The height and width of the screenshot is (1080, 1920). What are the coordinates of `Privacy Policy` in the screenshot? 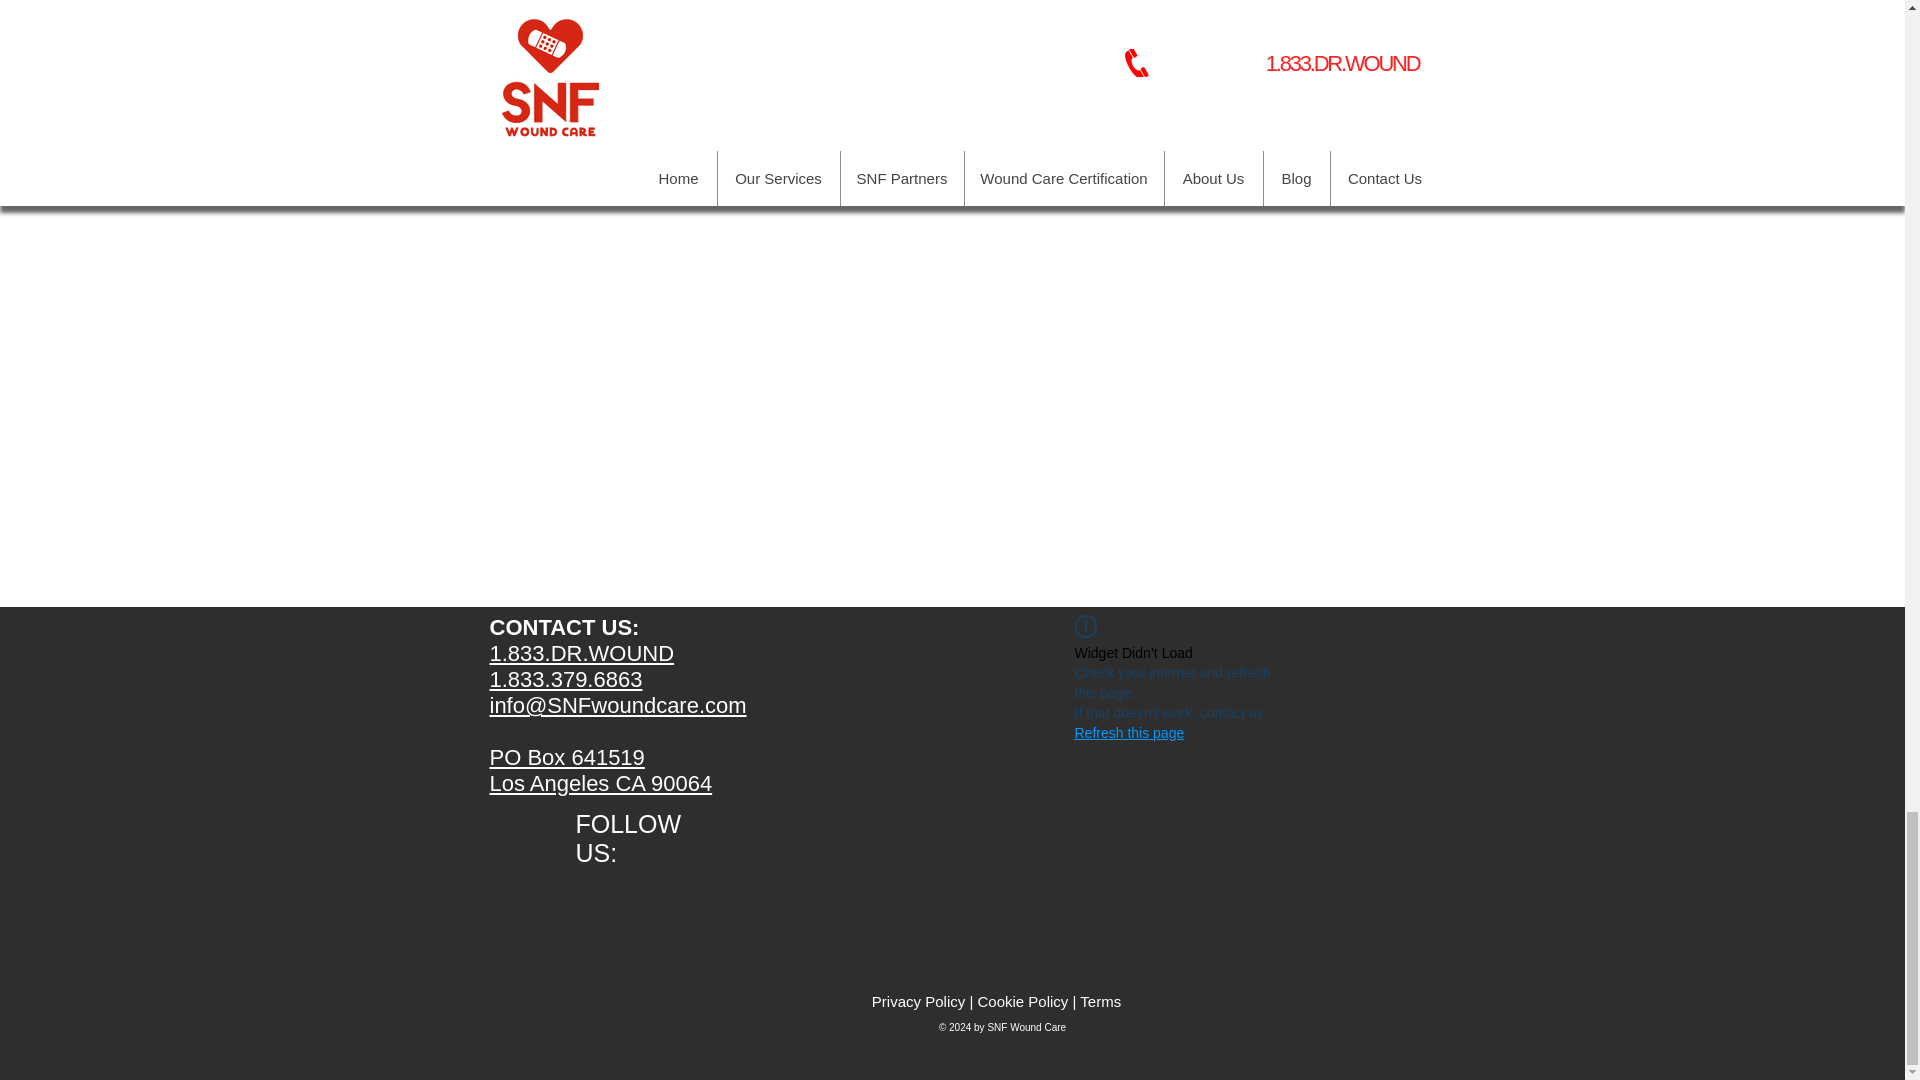 It's located at (918, 1000).